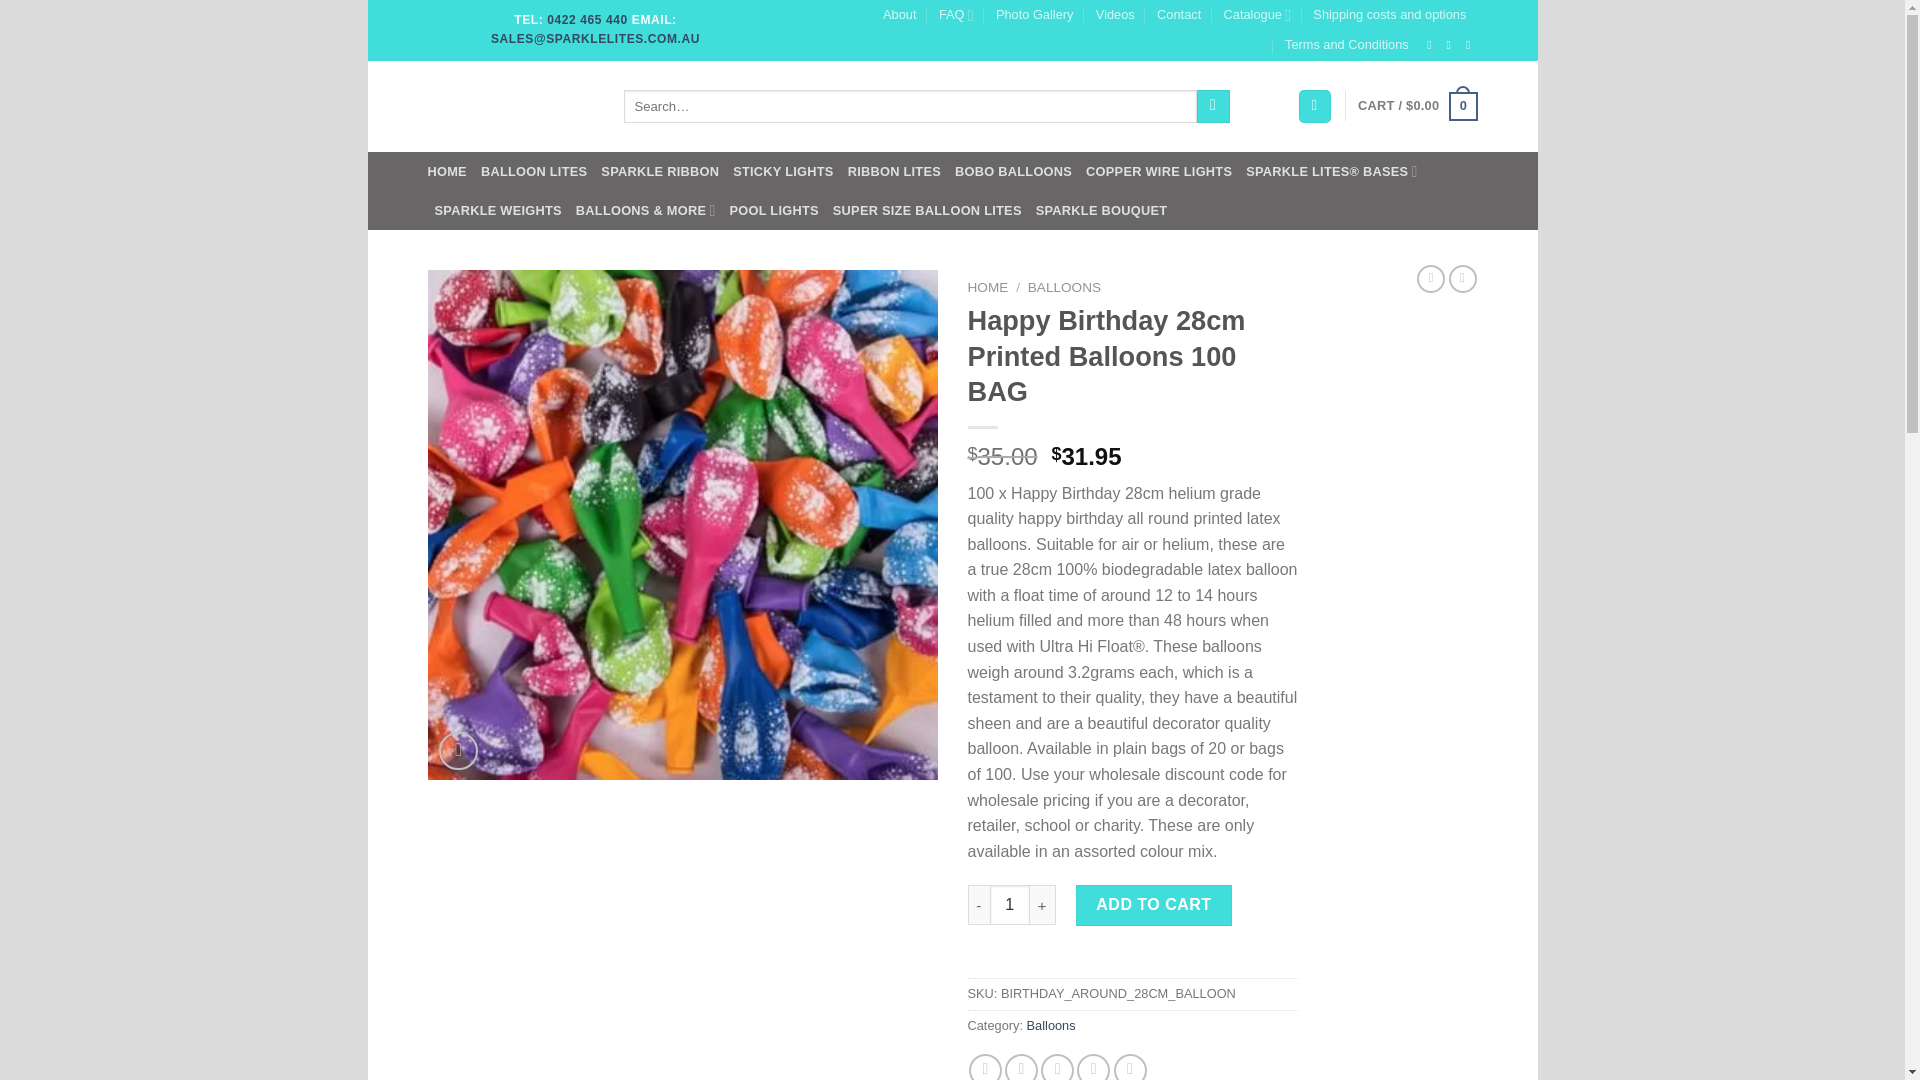 The width and height of the screenshot is (1920, 1080). I want to click on Pin on Pinterest, so click(1093, 1067).